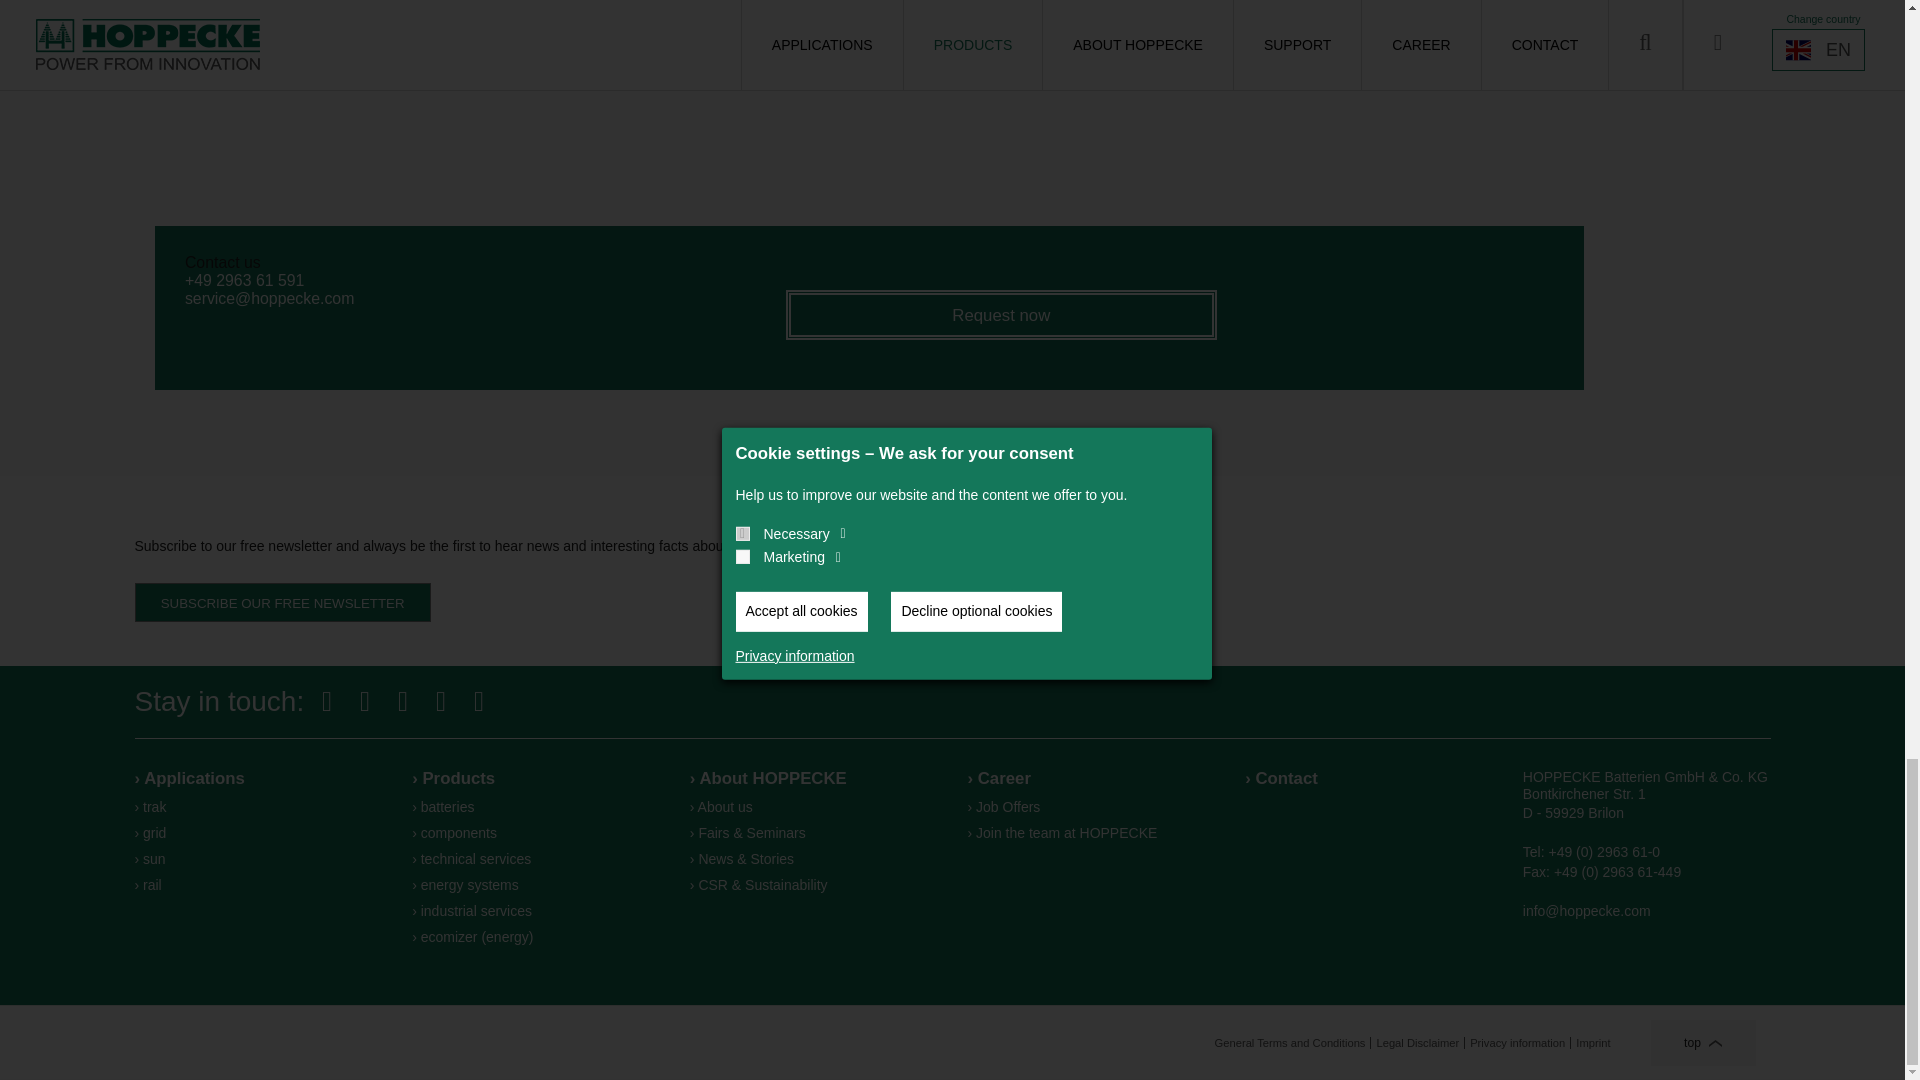 This screenshot has height=1080, width=1920. Describe the element at coordinates (536, 936) in the screenshot. I see `ecomizer` at that location.